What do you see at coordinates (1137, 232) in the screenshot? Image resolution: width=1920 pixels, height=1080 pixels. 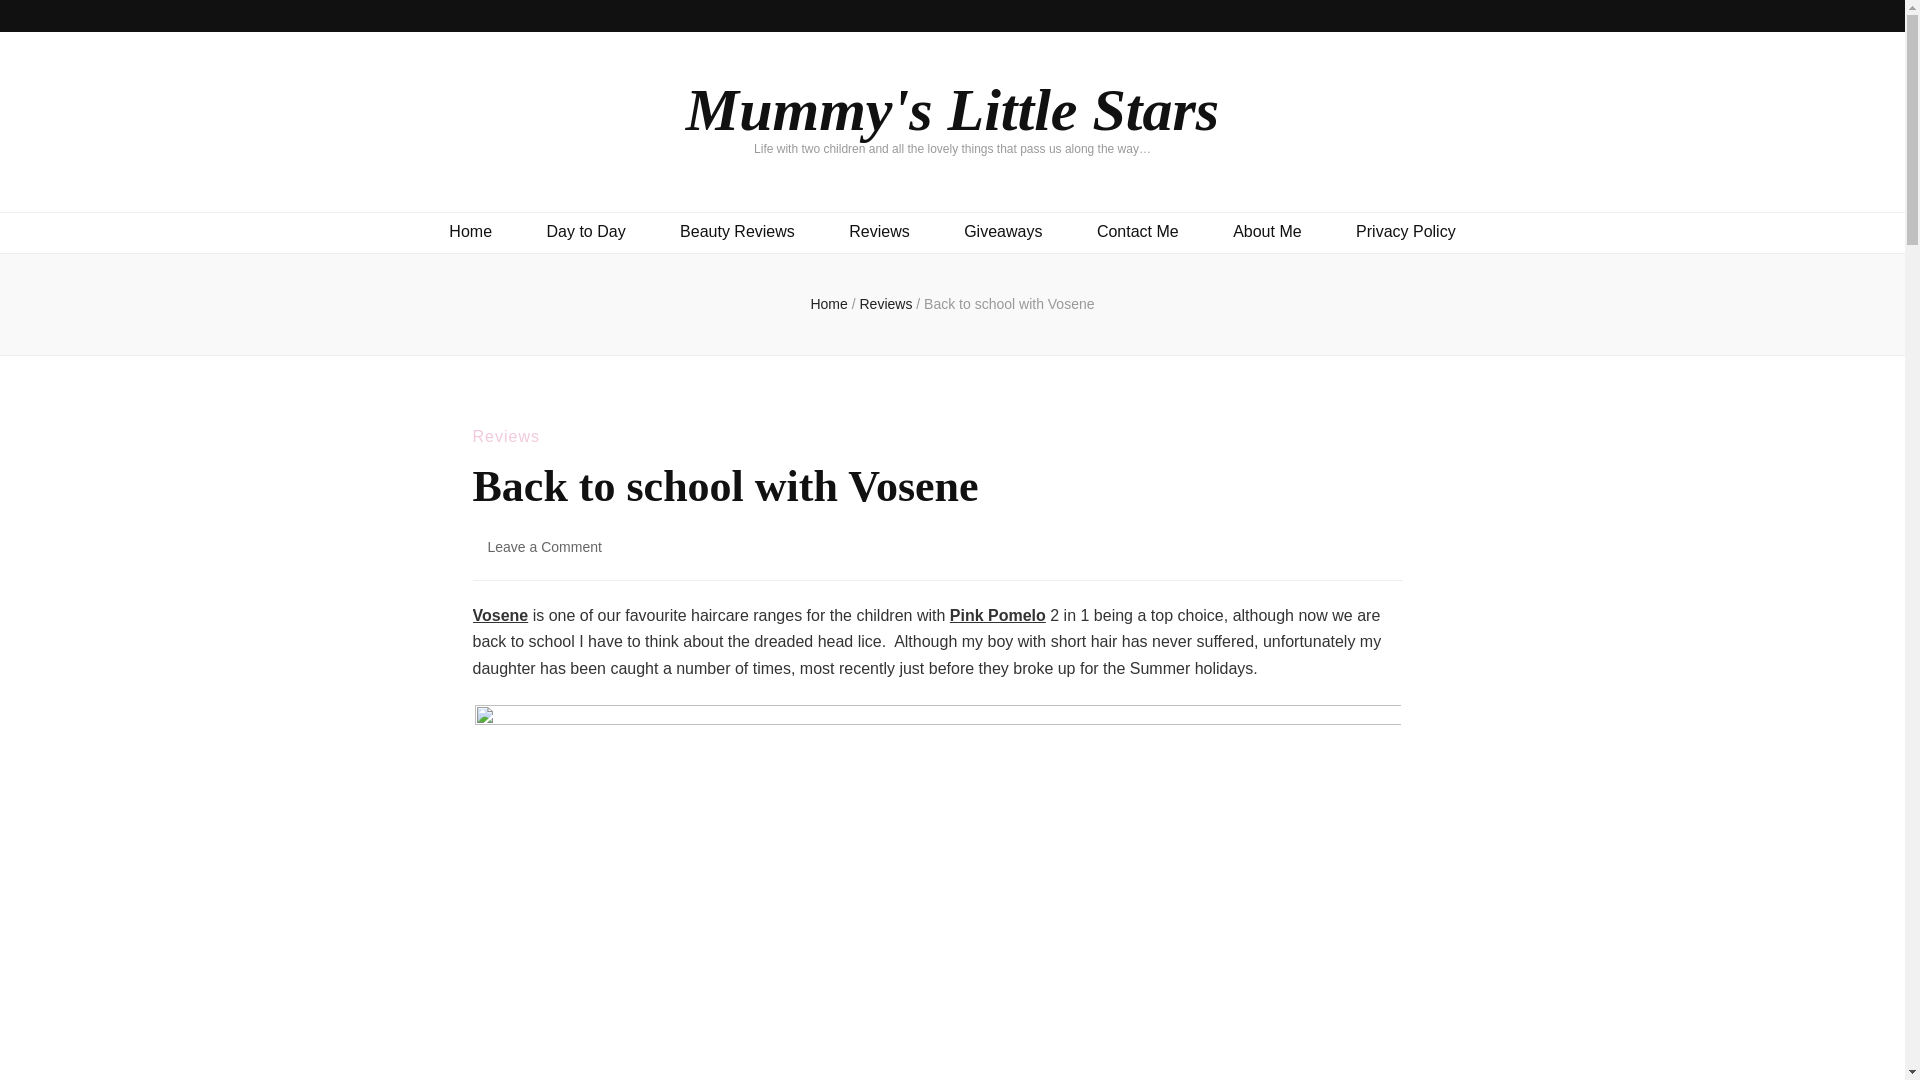 I see `Back to school with Vosene` at bounding box center [1137, 232].